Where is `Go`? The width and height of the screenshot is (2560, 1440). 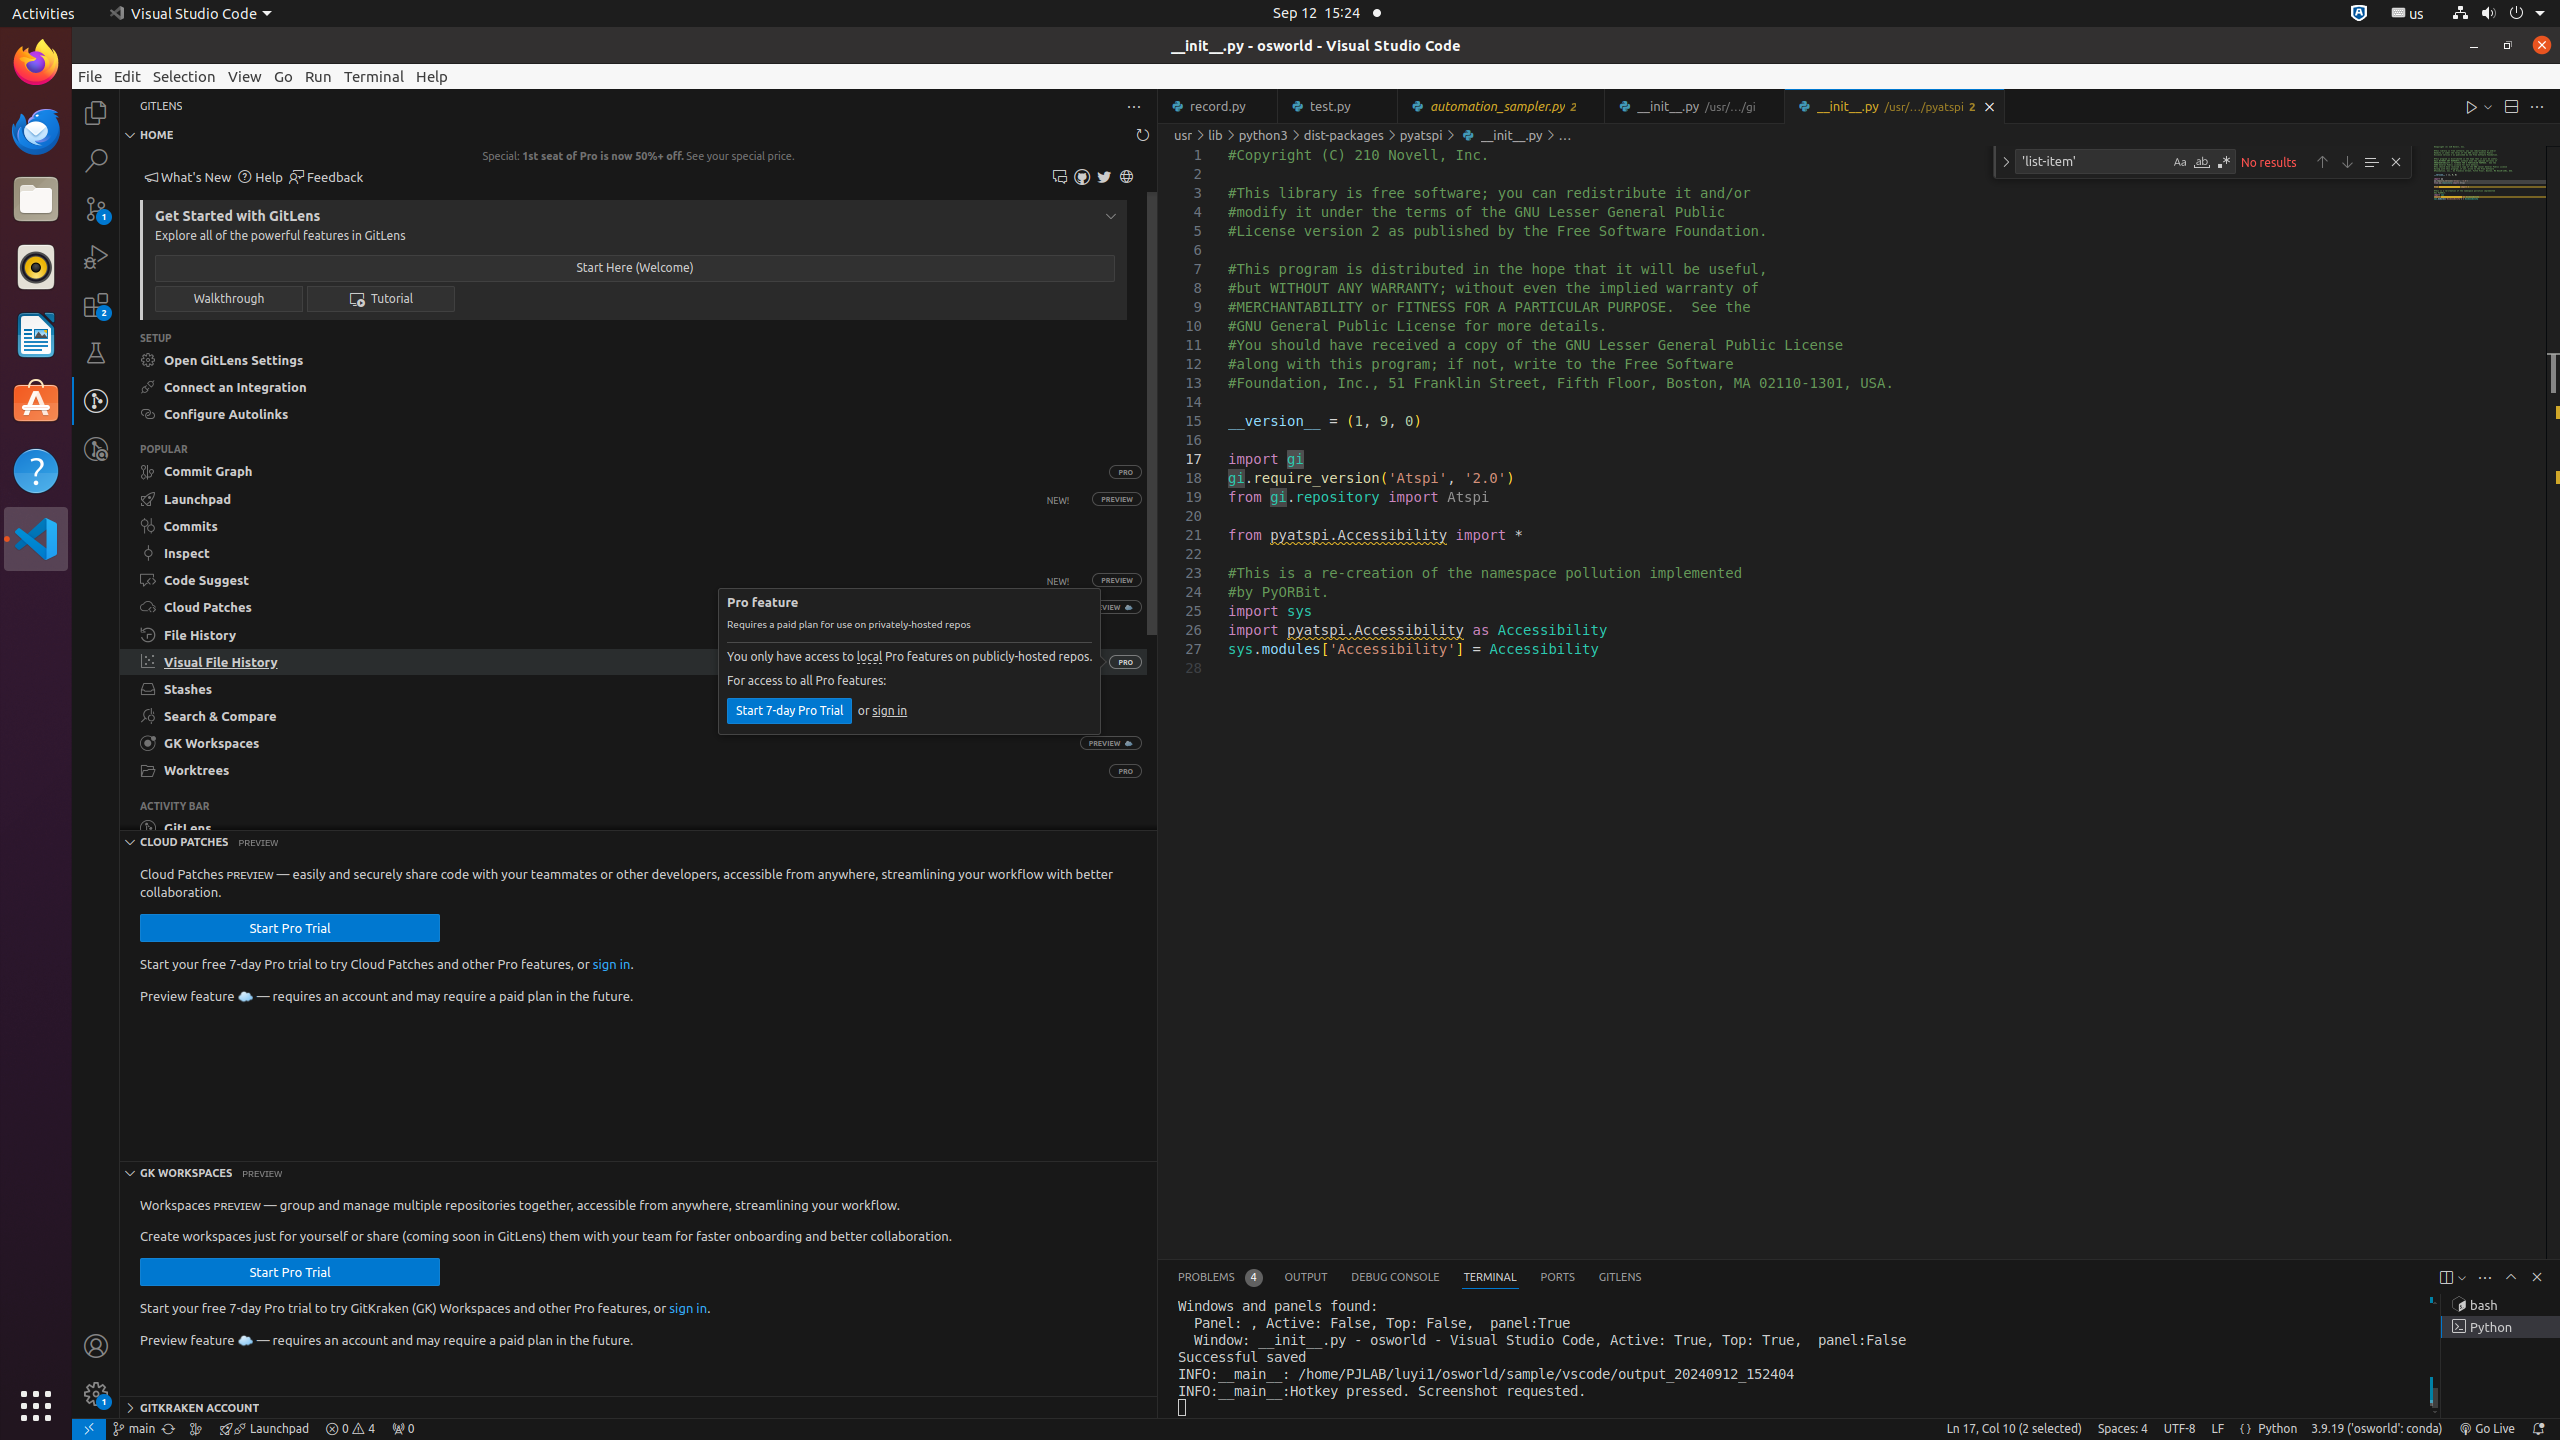 Go is located at coordinates (284, 76).